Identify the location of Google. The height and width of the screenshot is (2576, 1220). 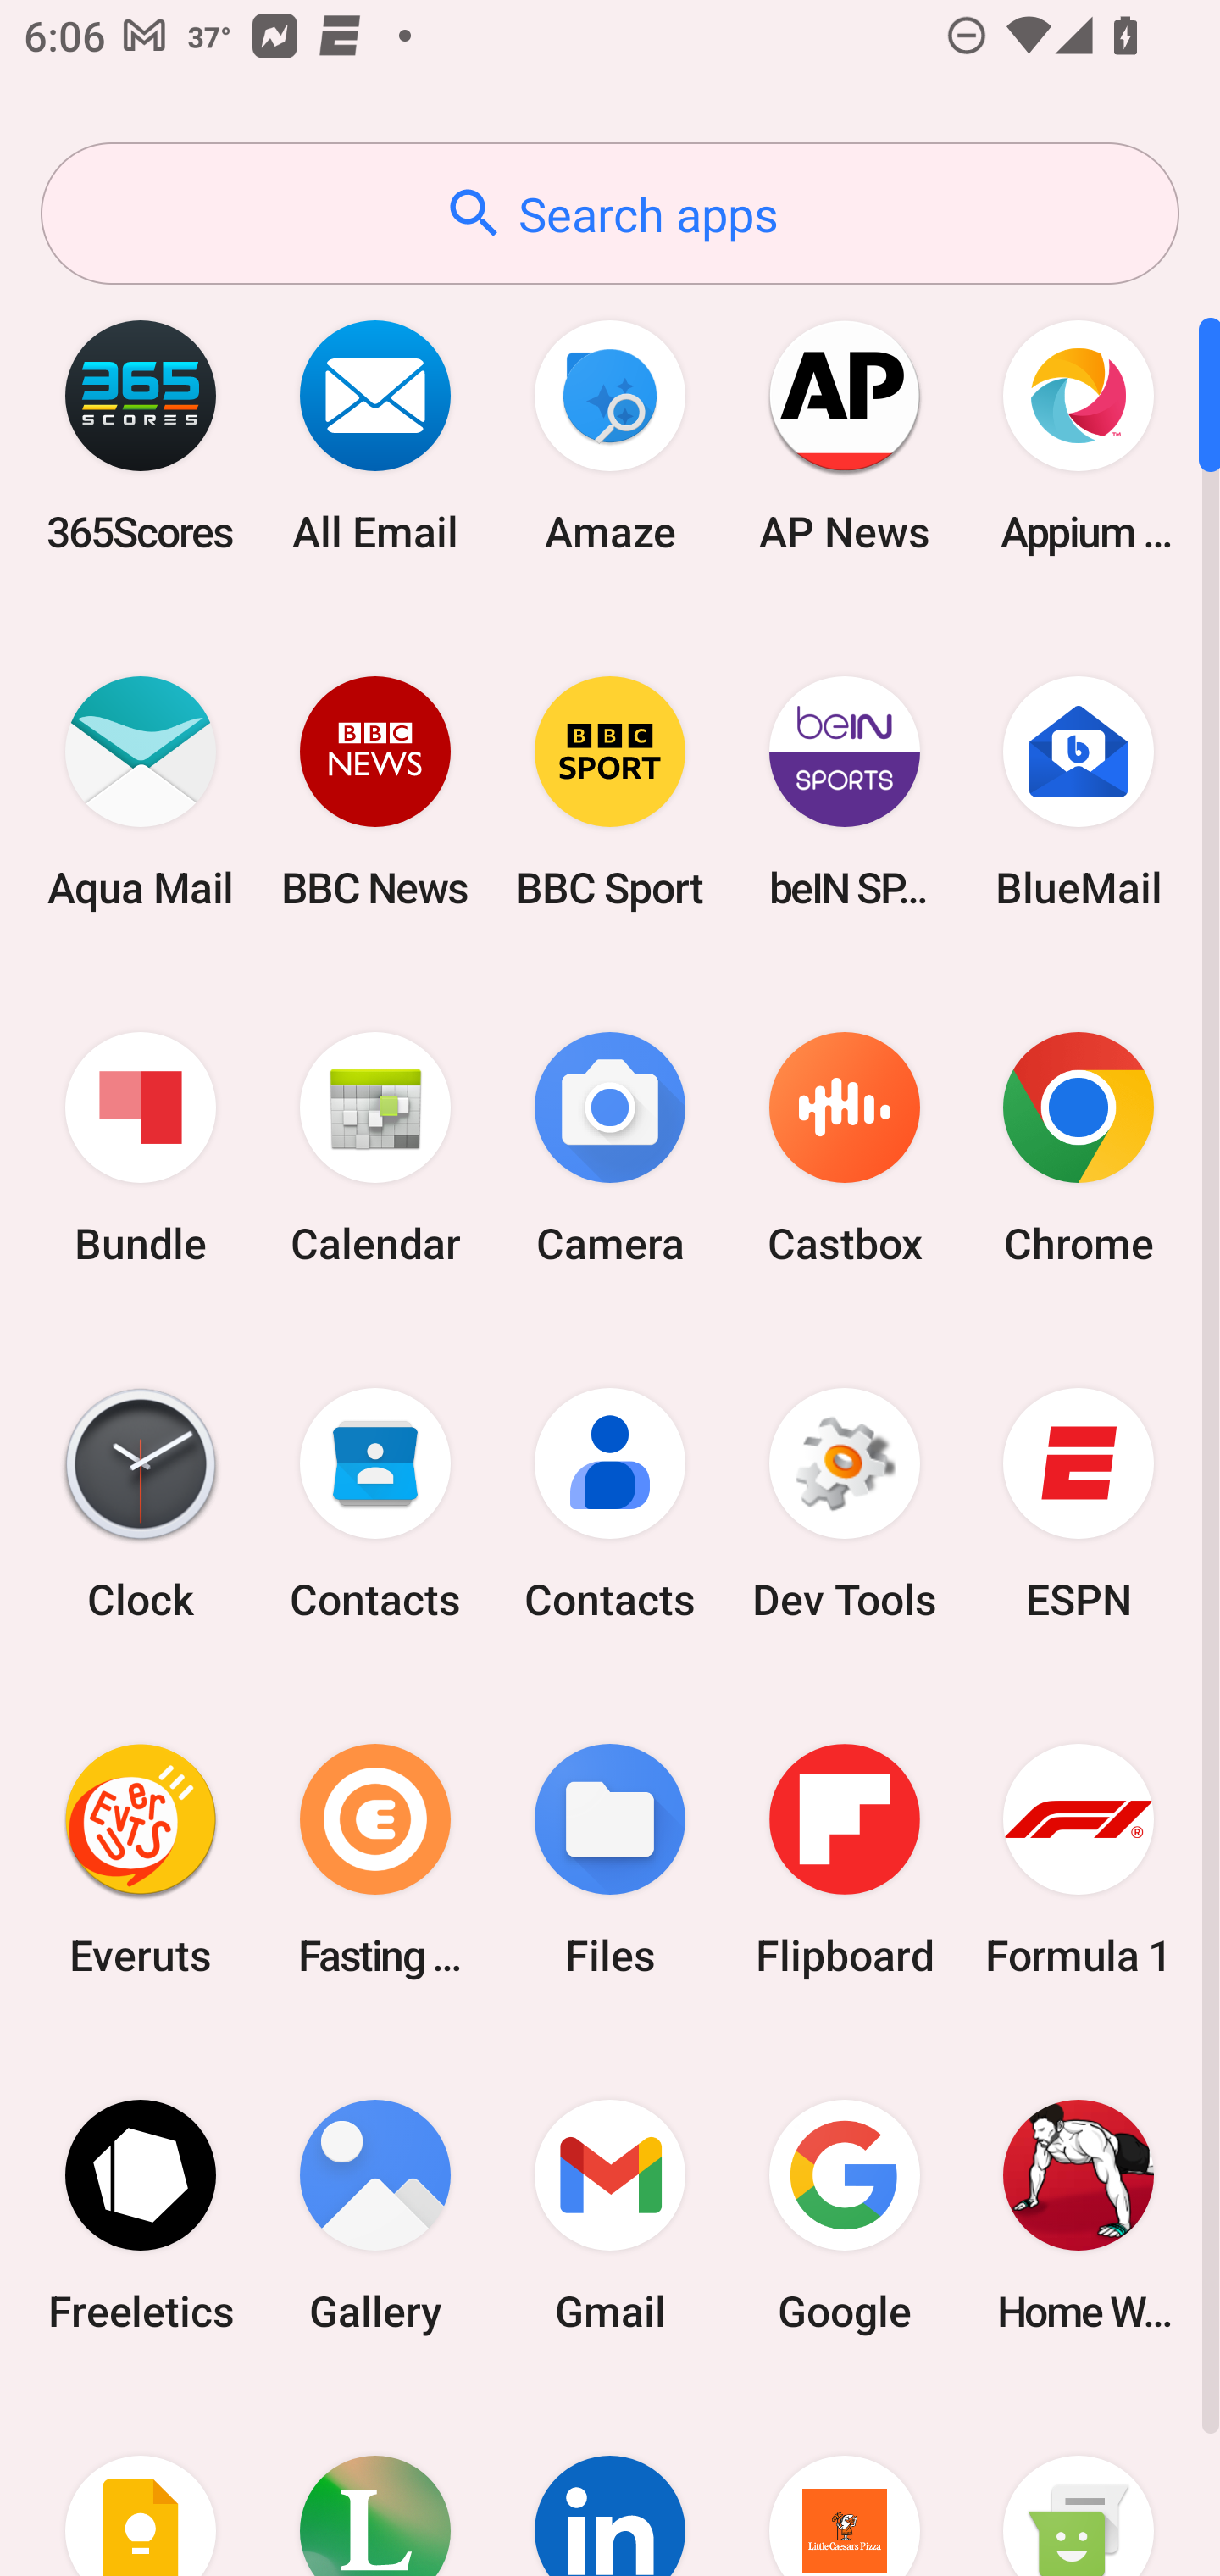
(844, 2215).